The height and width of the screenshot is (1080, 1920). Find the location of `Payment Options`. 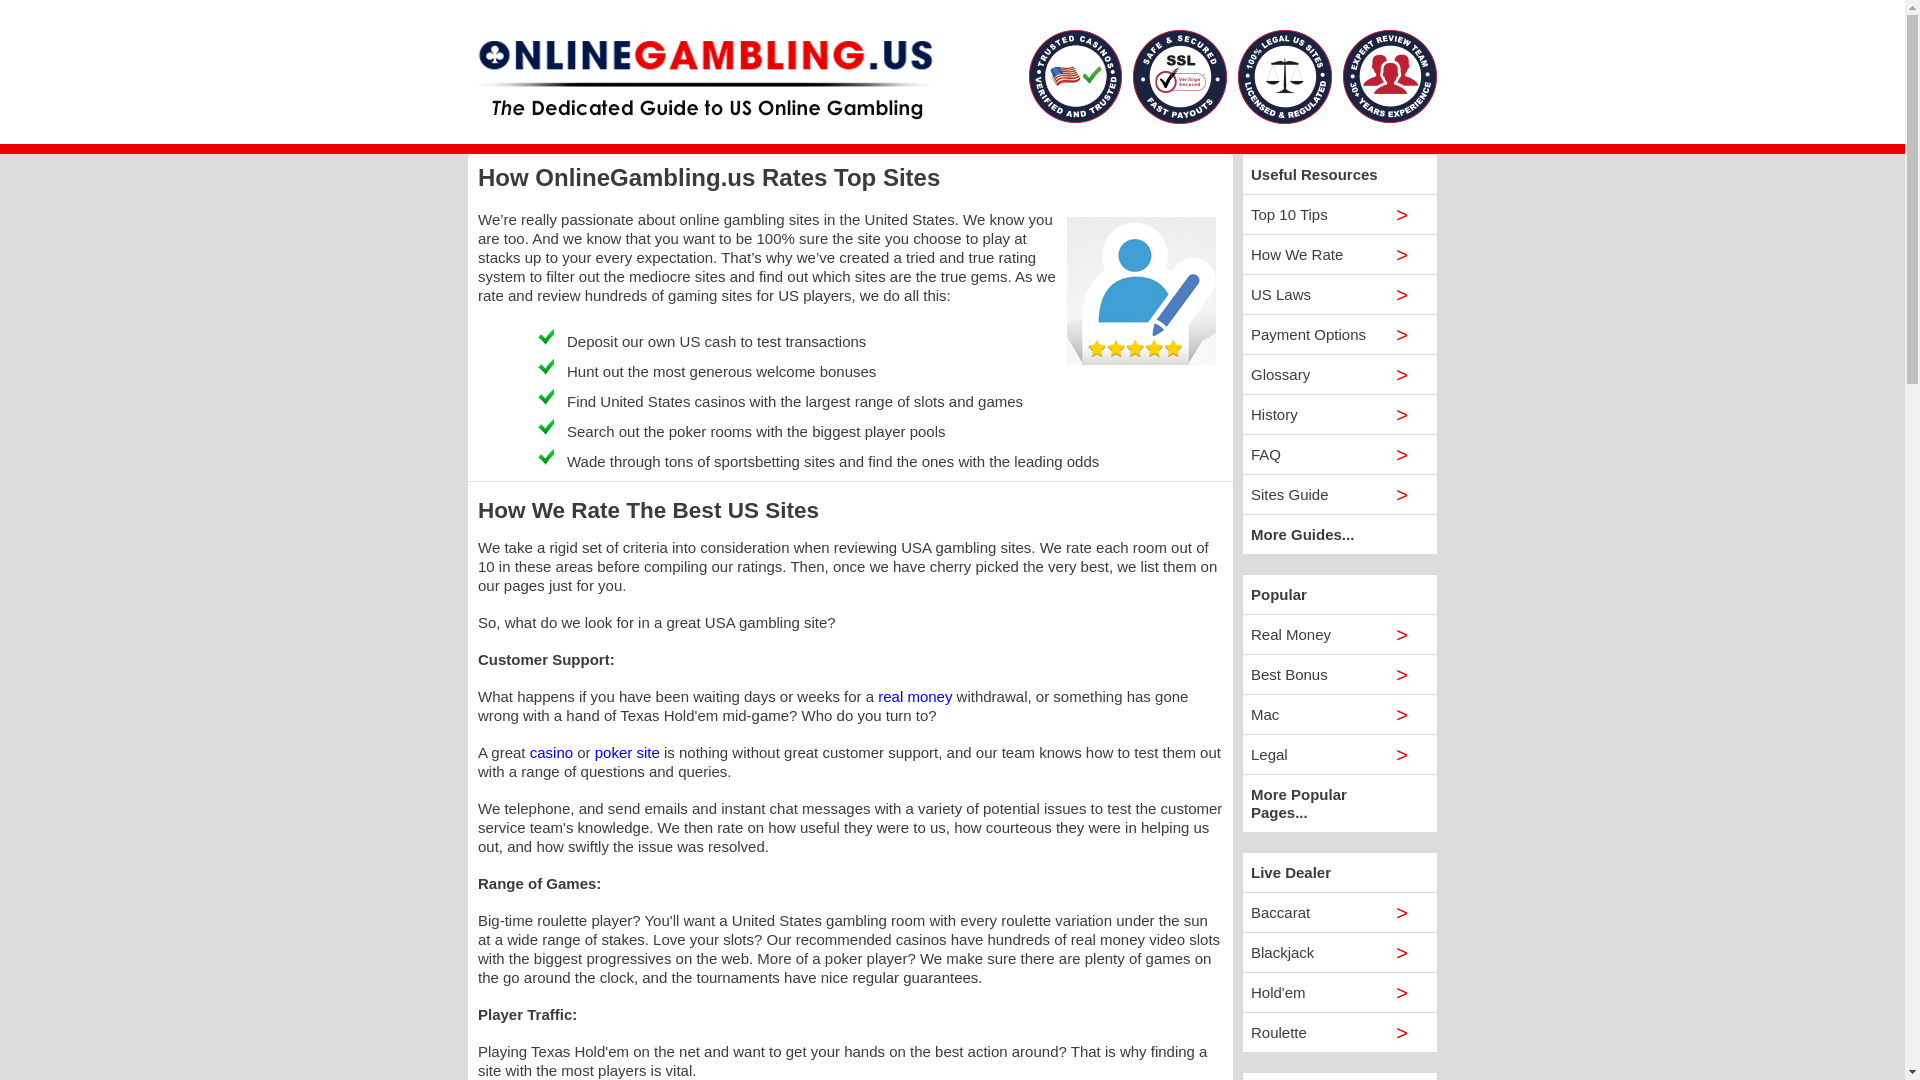

Payment Options is located at coordinates (1339, 334).